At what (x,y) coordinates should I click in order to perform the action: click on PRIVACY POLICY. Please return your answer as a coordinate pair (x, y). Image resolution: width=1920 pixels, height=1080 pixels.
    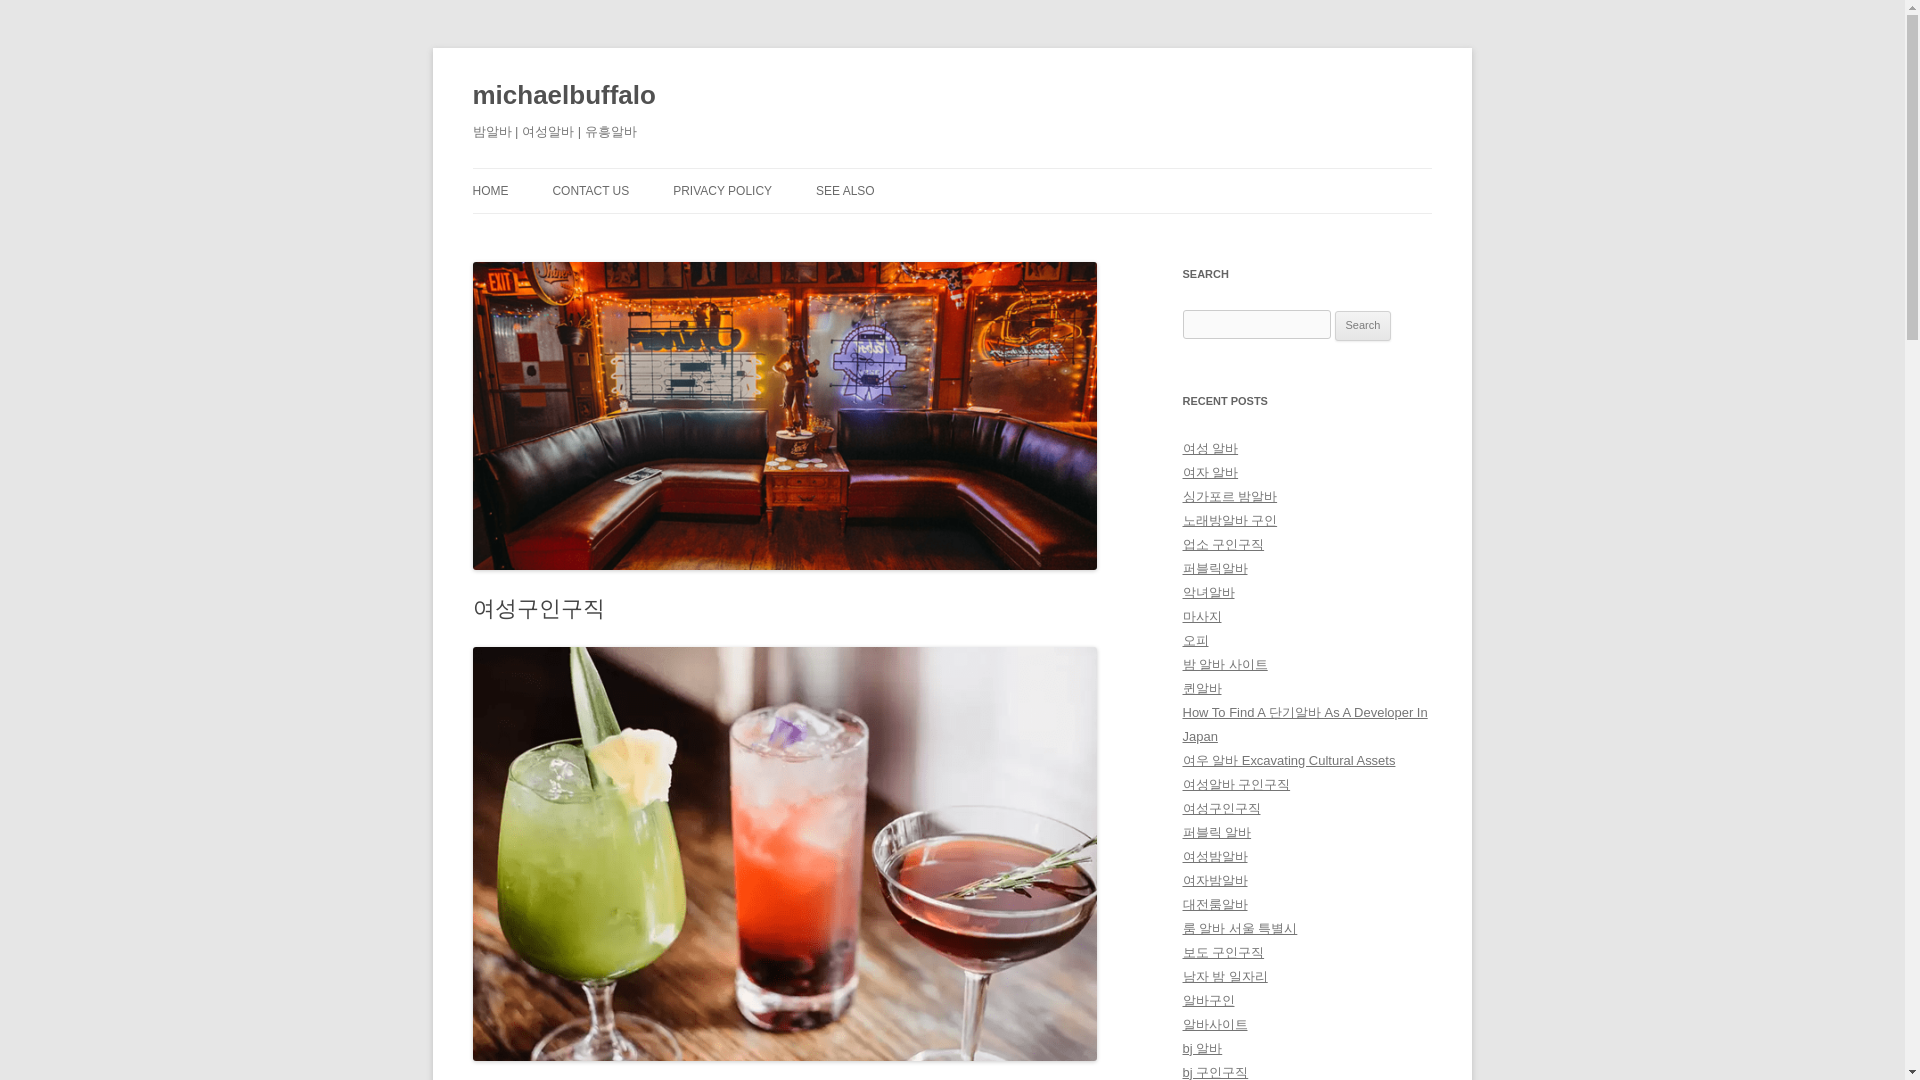
    Looking at the image, I should click on (722, 190).